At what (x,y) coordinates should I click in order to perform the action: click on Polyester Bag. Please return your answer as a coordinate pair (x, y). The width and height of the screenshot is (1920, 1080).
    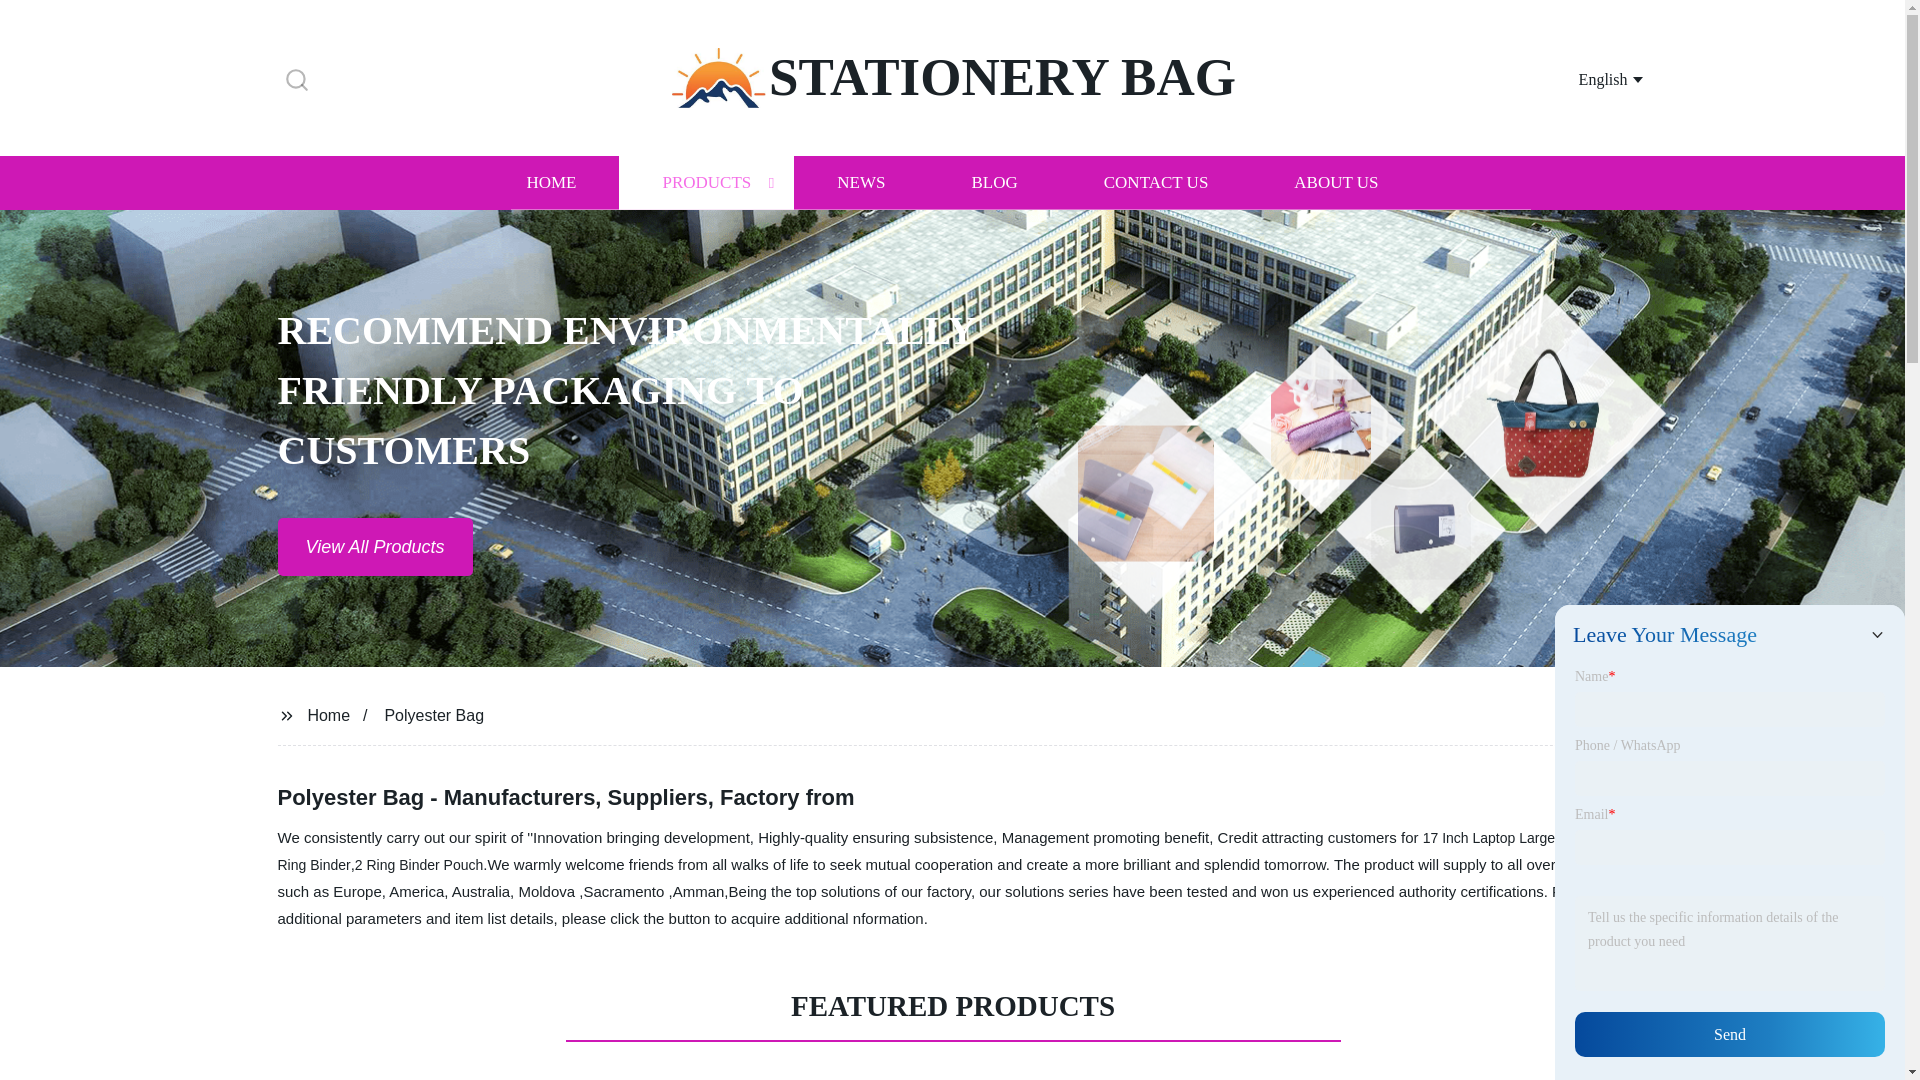
    Looking at the image, I should click on (434, 714).